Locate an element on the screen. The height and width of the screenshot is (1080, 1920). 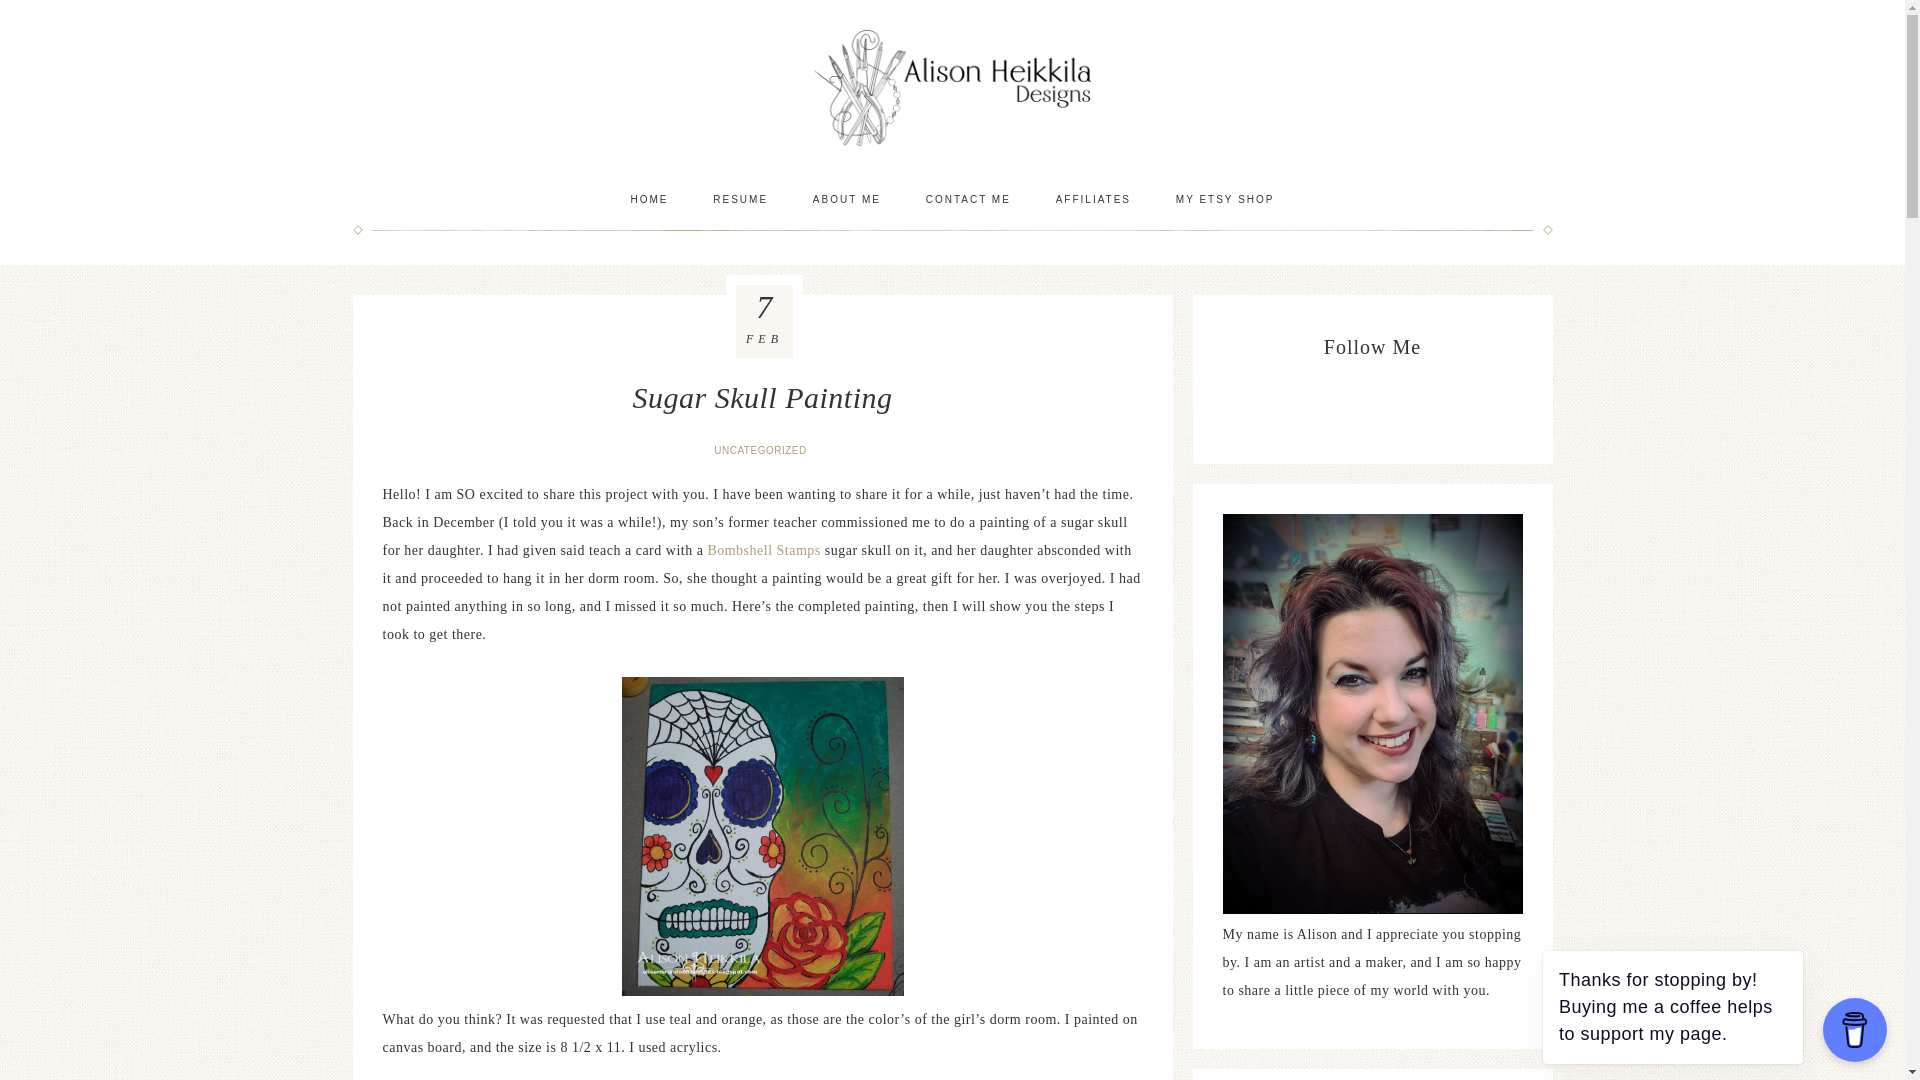
MY ETSY SHOP is located at coordinates (1224, 199).